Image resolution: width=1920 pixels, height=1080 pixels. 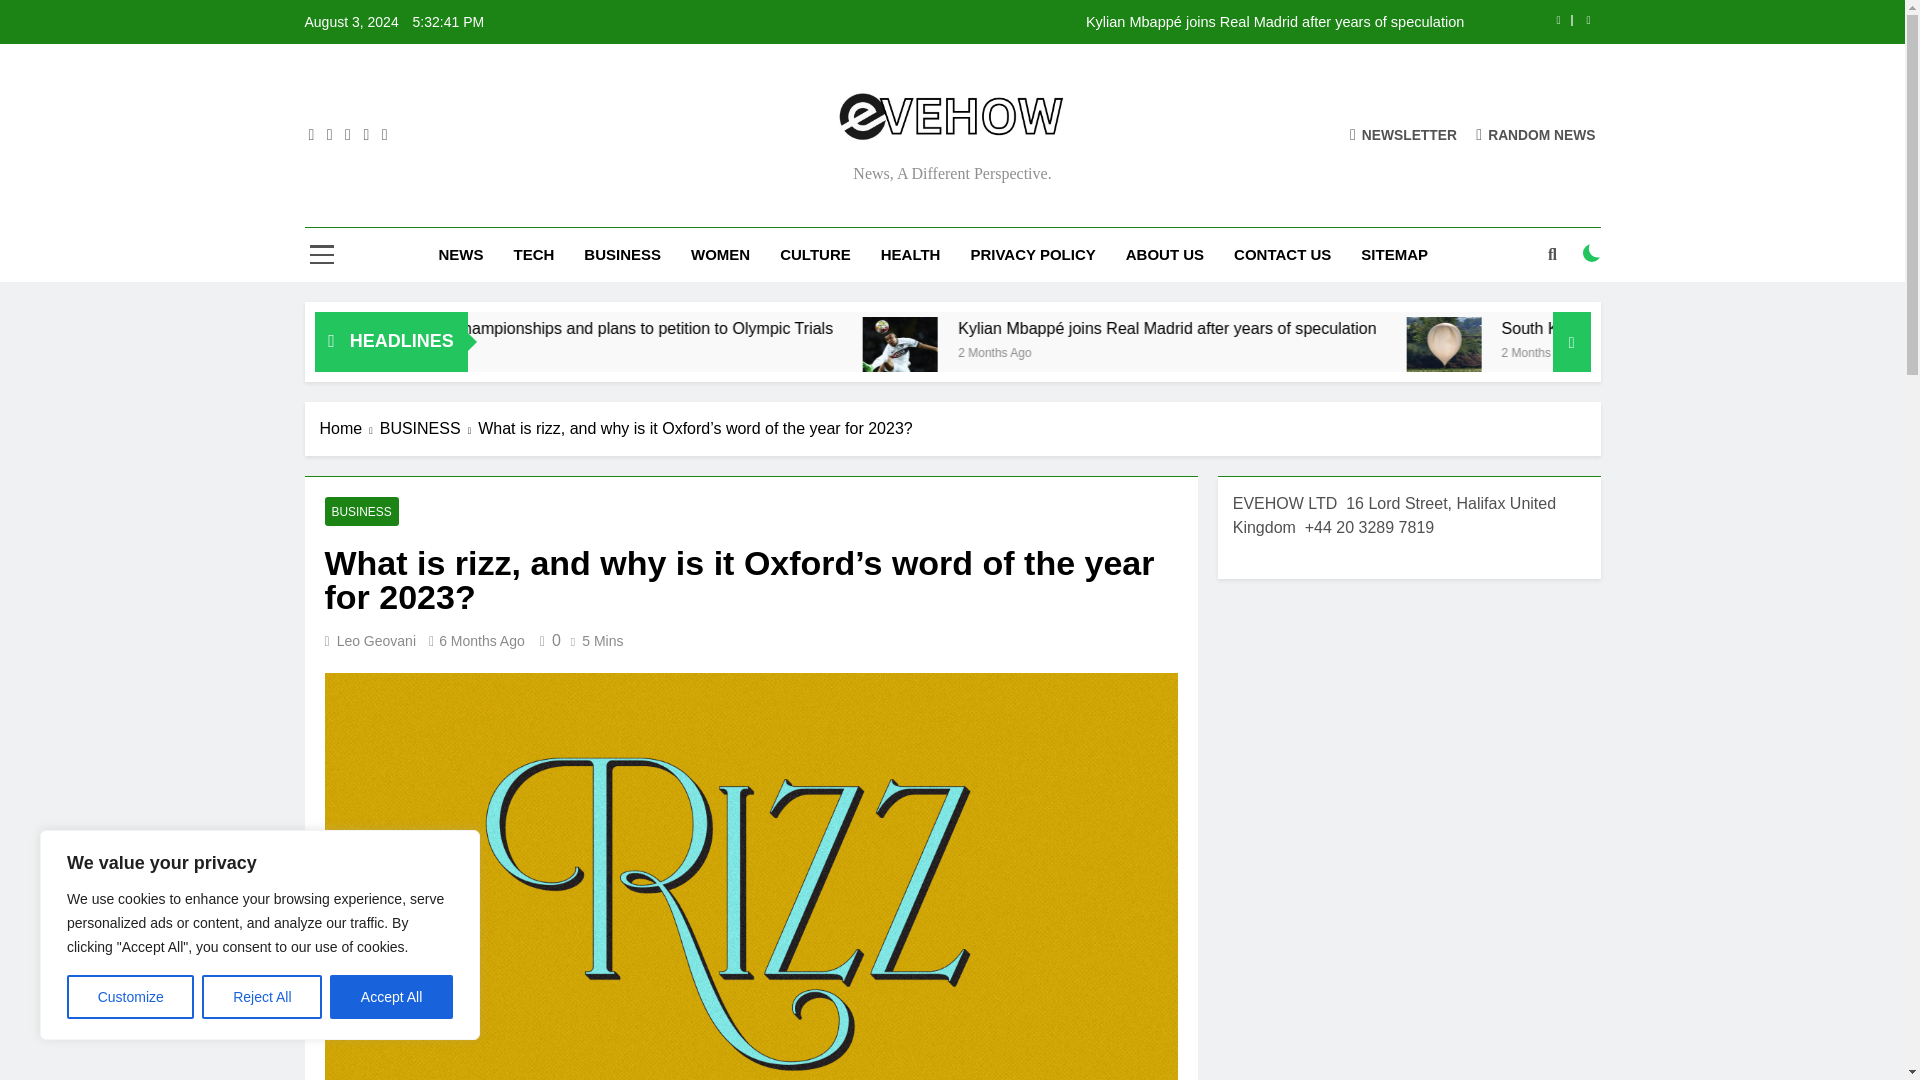 I want to click on Accept All, so click(x=392, y=997).